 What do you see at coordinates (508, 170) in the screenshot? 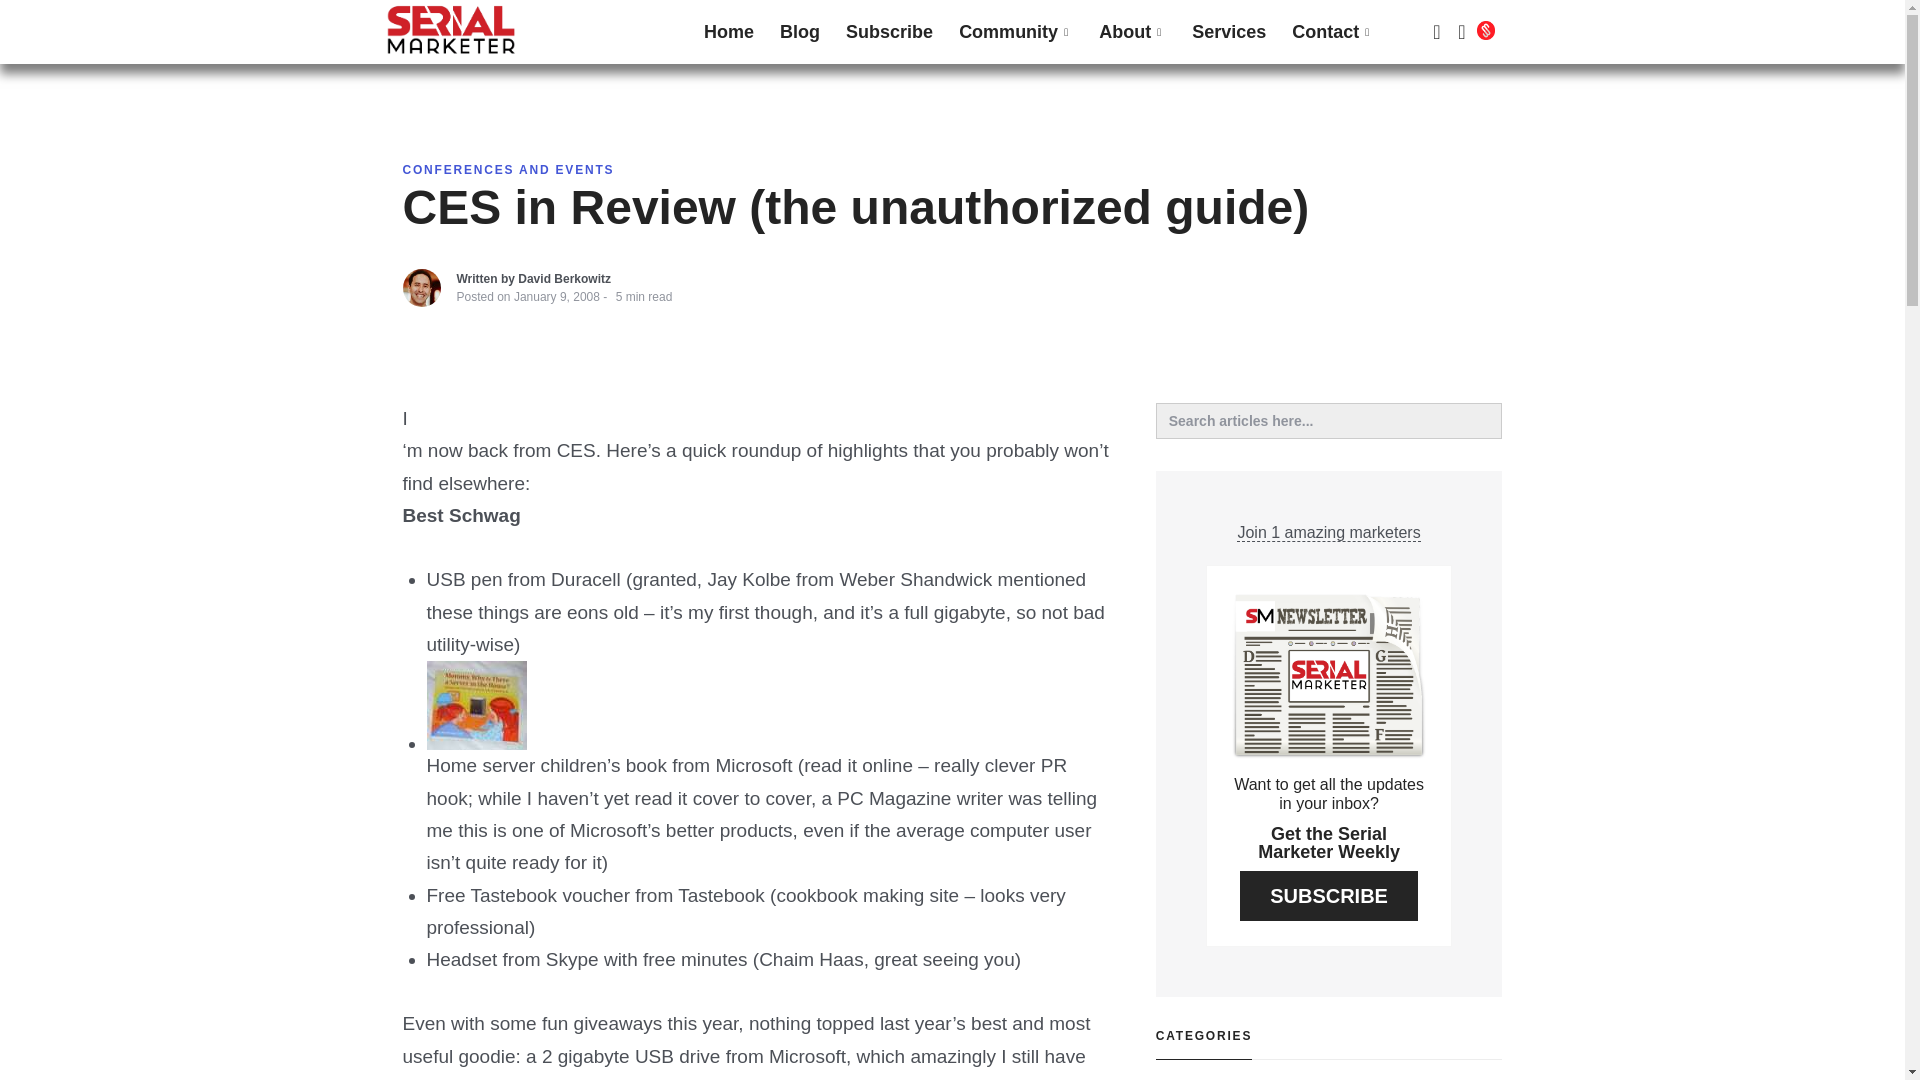
I see `CONFERENCES AND EVENTS` at bounding box center [508, 170].